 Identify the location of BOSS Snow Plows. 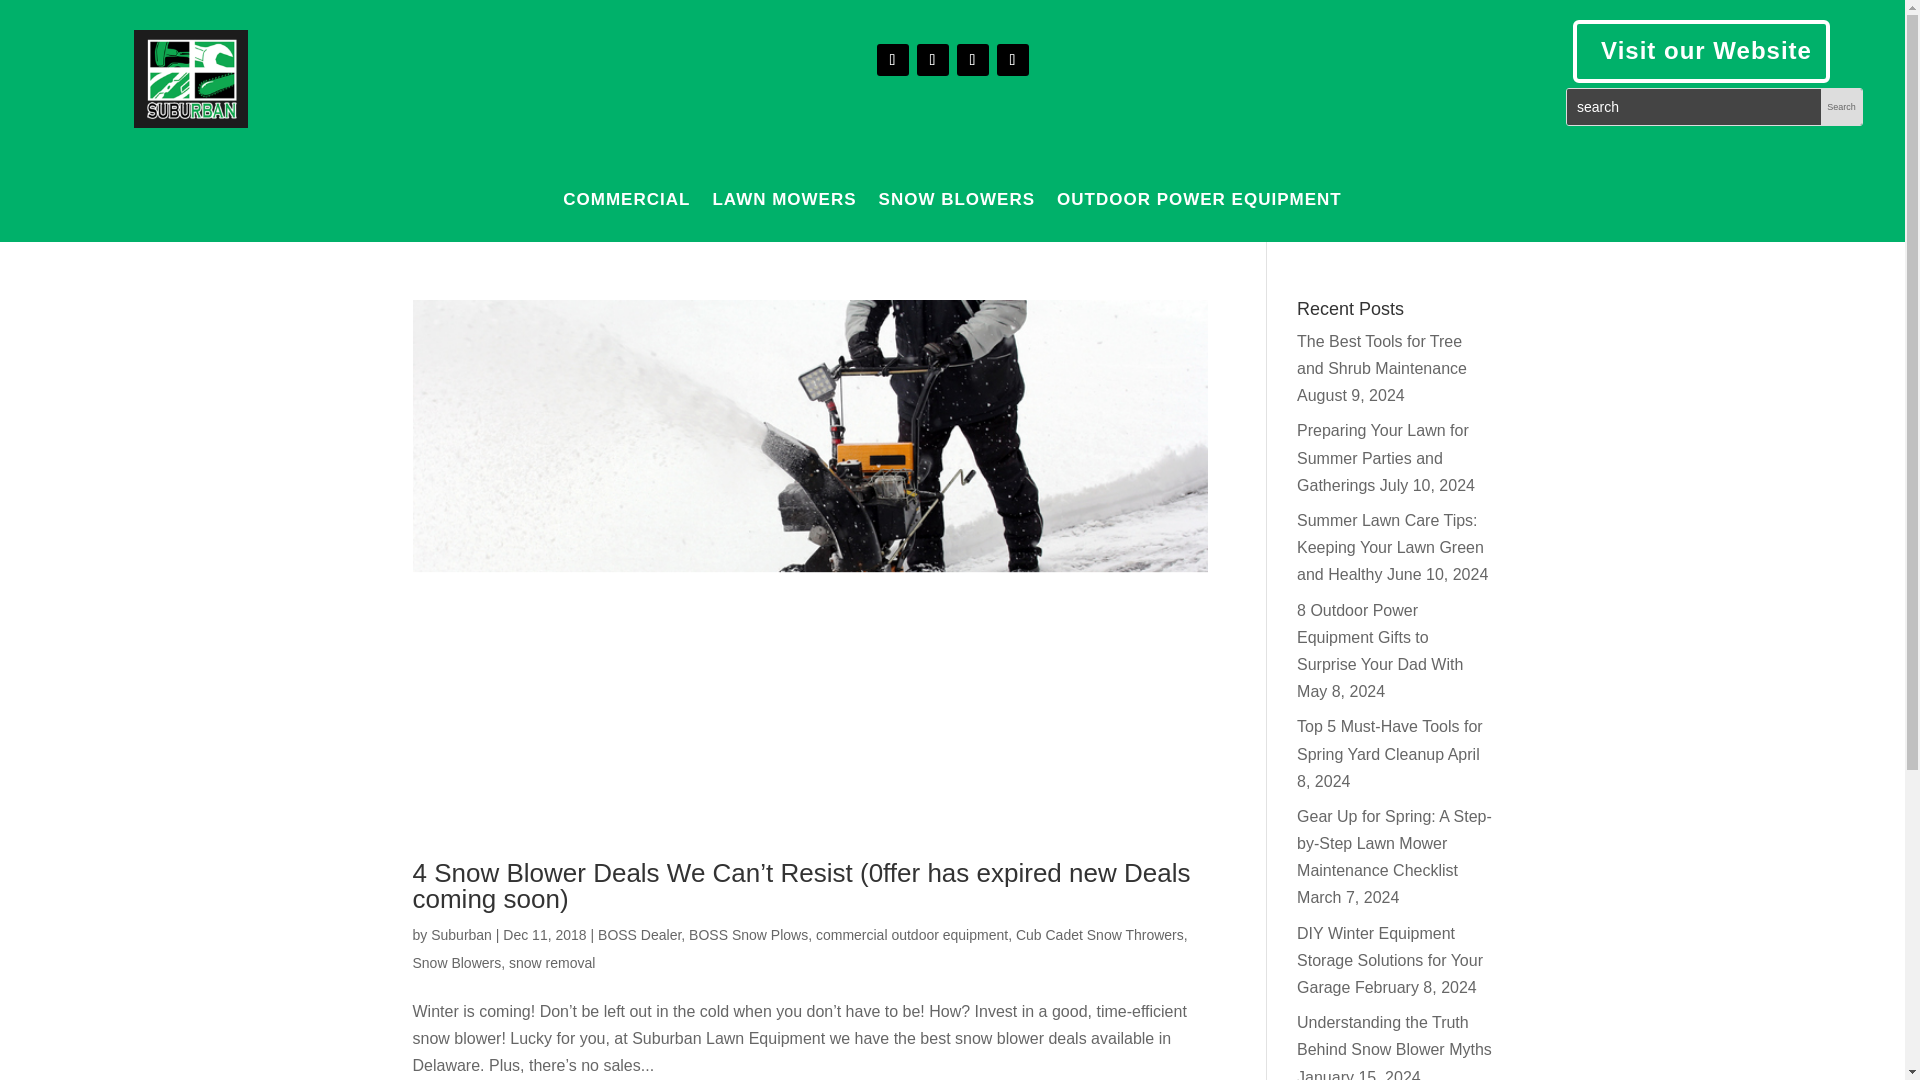
(748, 934).